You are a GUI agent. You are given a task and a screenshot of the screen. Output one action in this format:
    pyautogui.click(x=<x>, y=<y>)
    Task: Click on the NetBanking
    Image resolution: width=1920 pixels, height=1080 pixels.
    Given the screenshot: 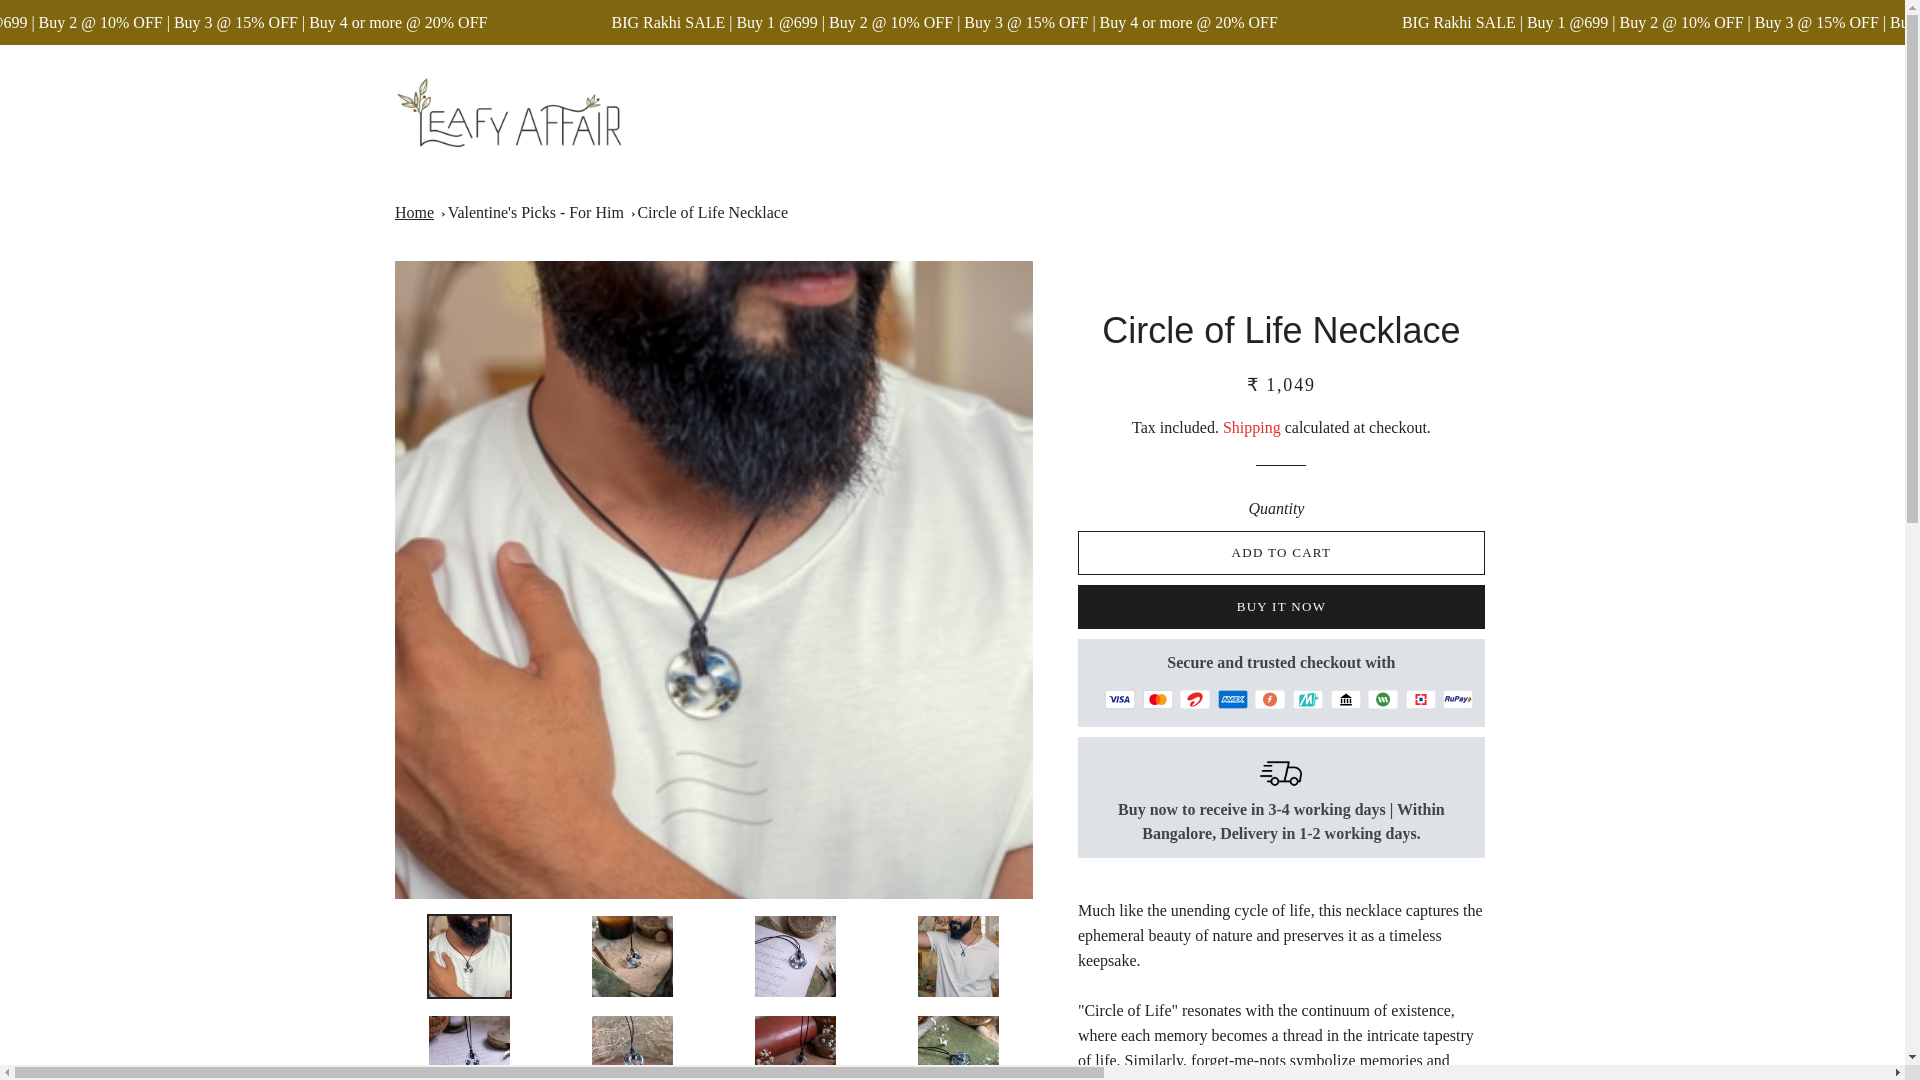 What is the action you would take?
    pyautogui.click(x=1346, y=699)
    